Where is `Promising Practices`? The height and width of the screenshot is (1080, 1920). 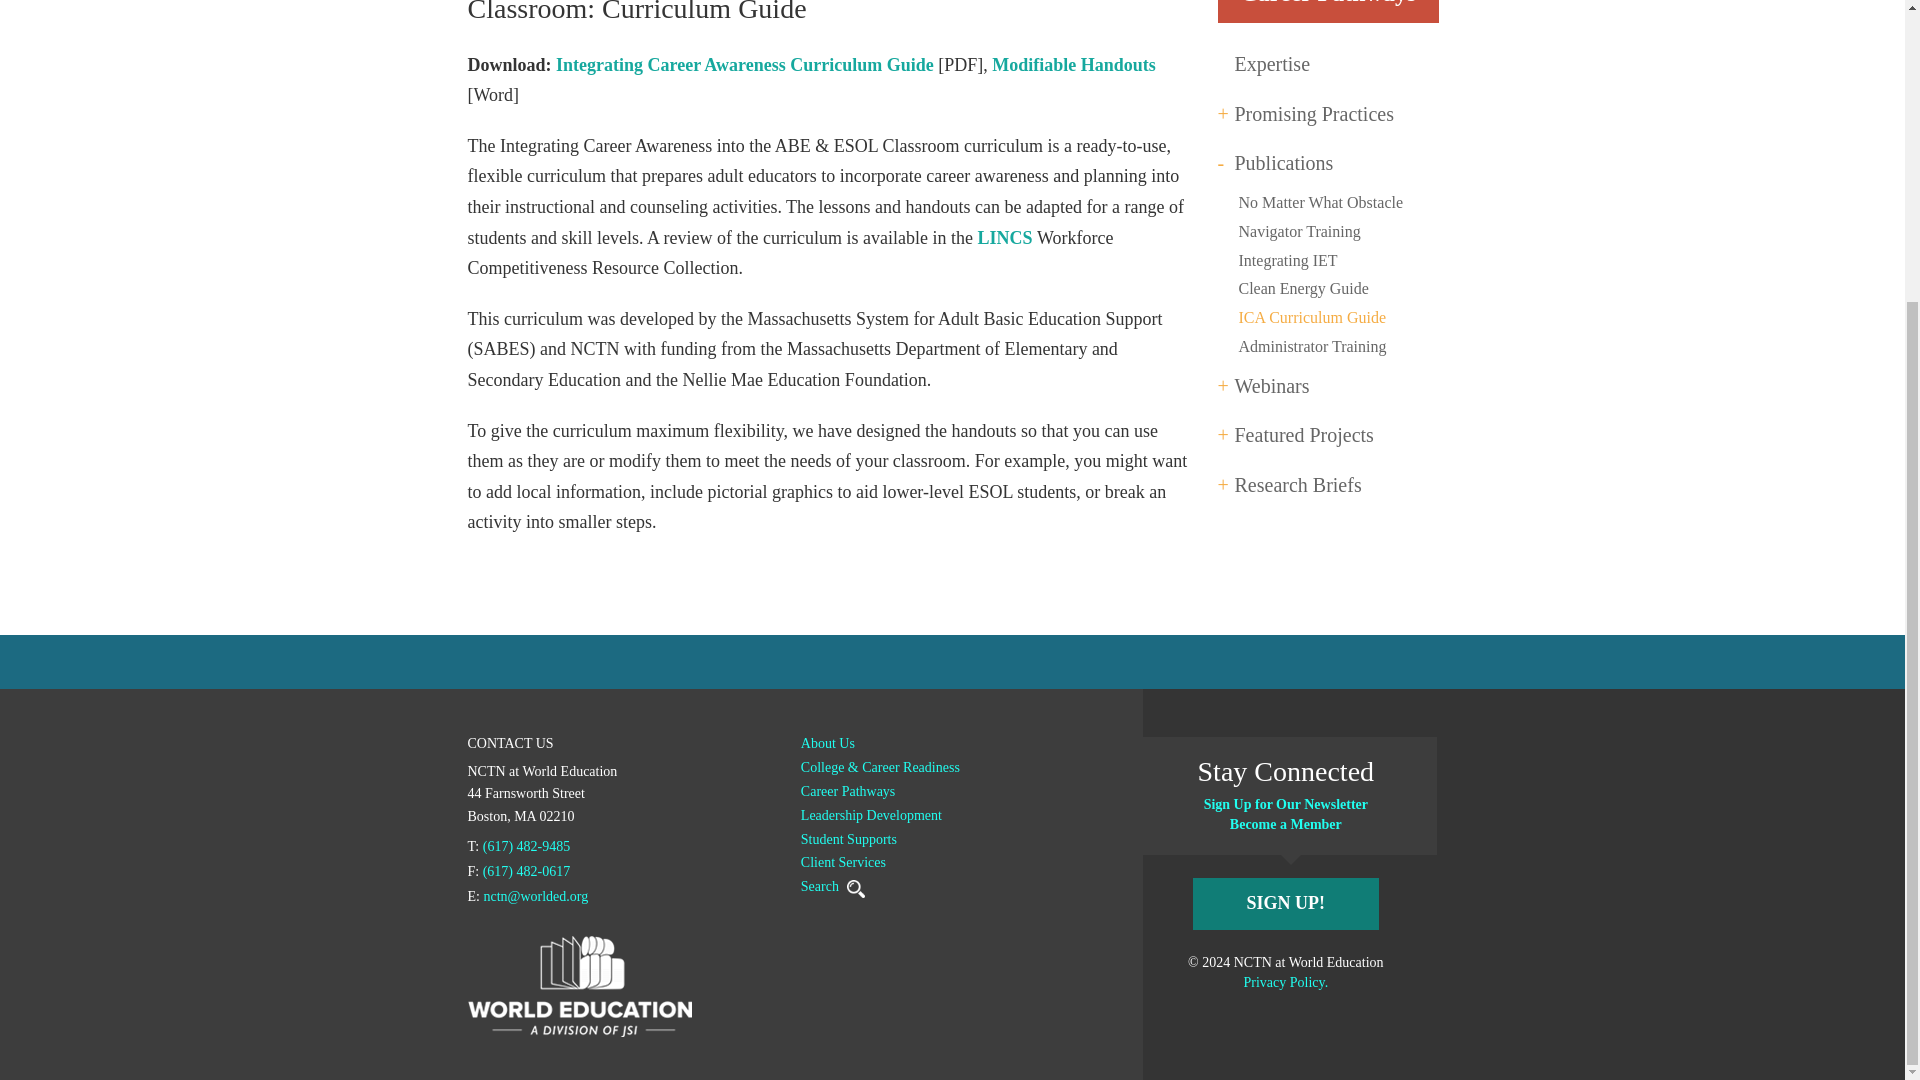 Promising Practices is located at coordinates (1314, 116).